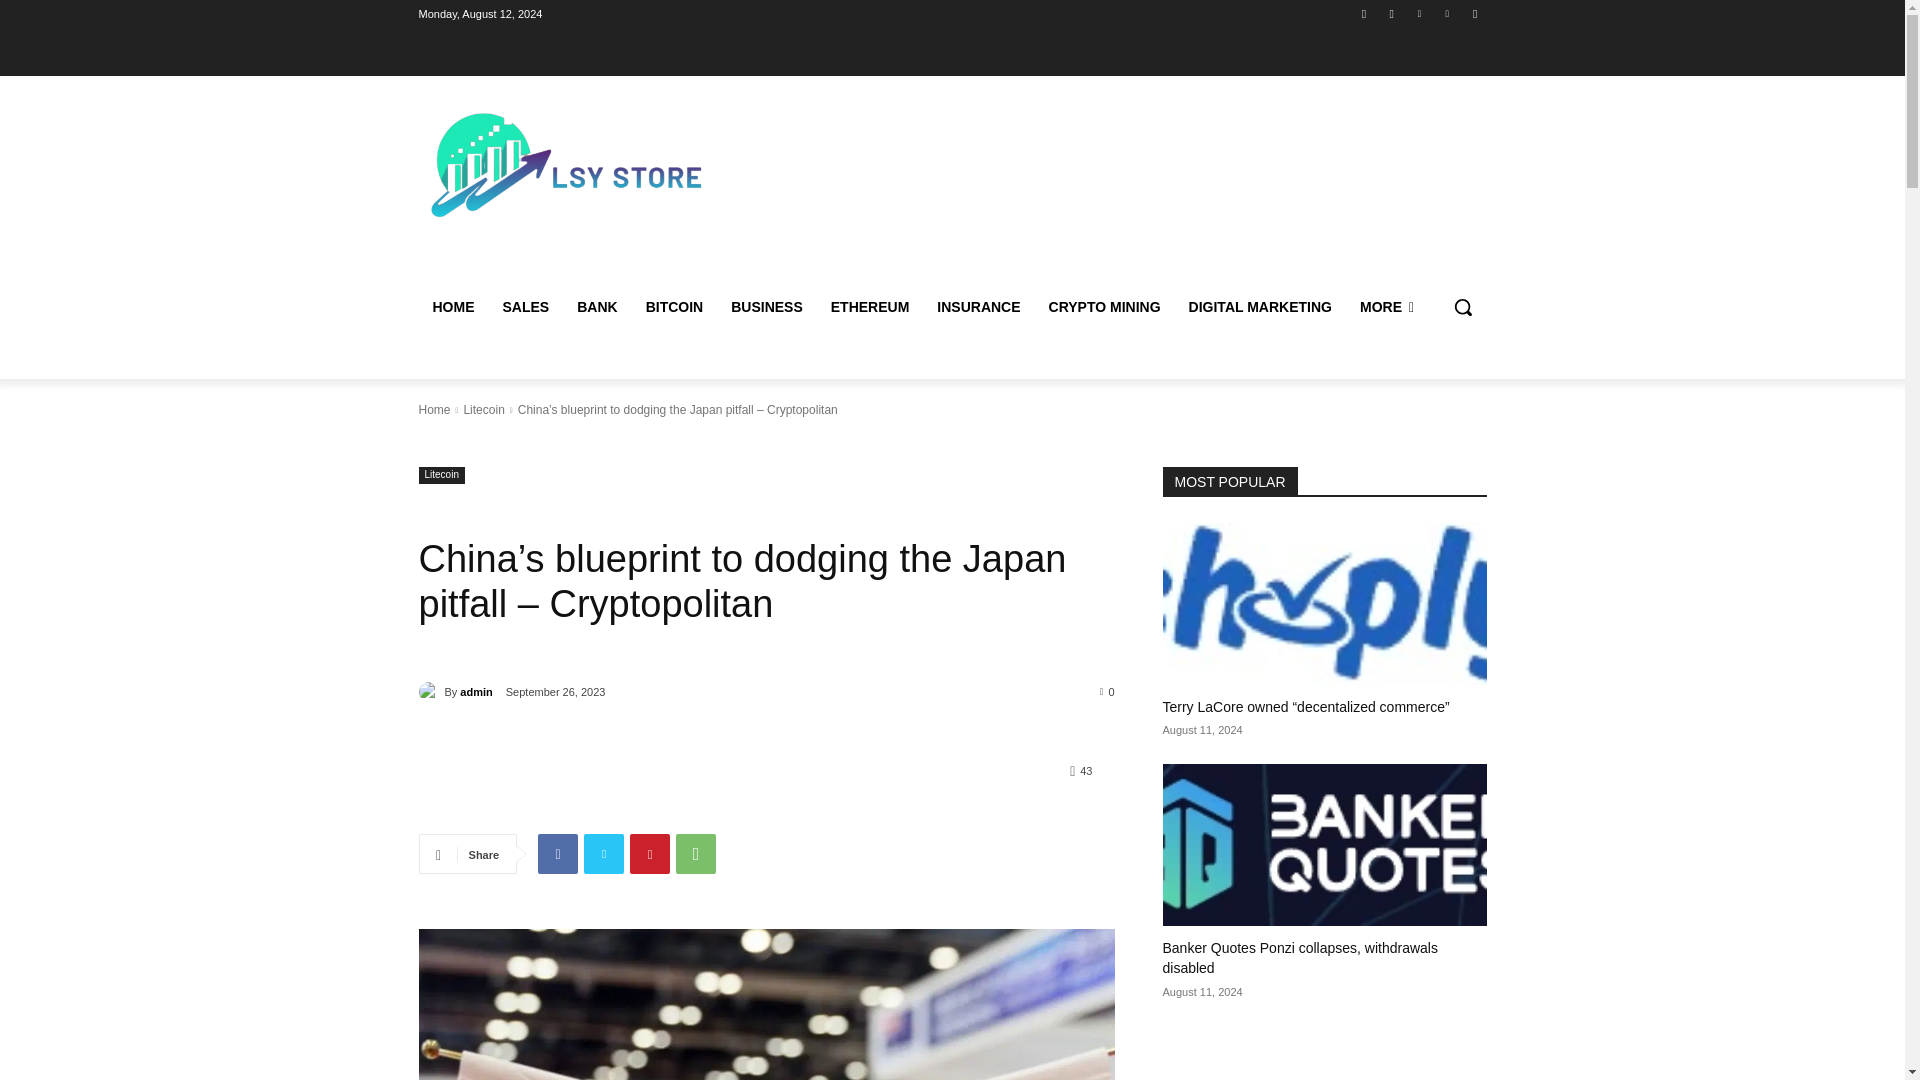  I want to click on Facebook, so click(1364, 13).